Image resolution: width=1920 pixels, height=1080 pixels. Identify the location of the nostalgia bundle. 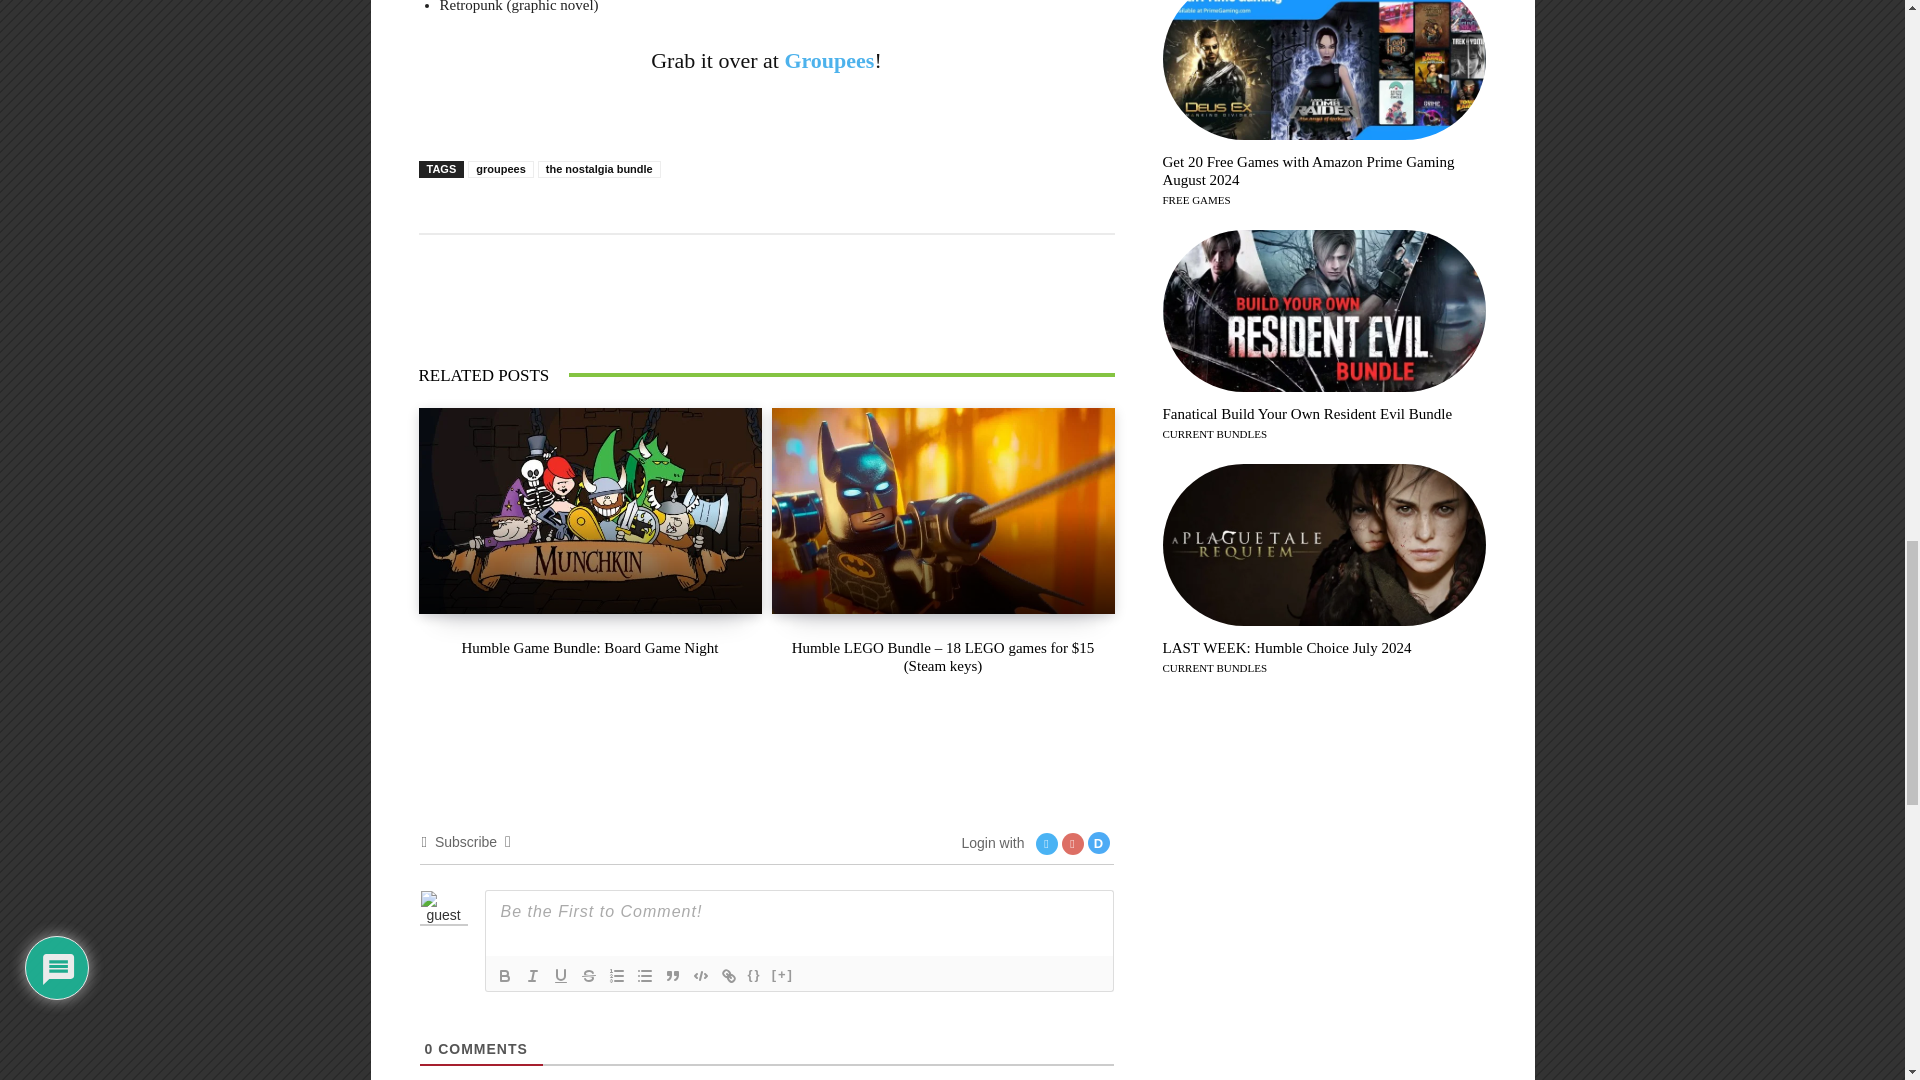
(598, 169).